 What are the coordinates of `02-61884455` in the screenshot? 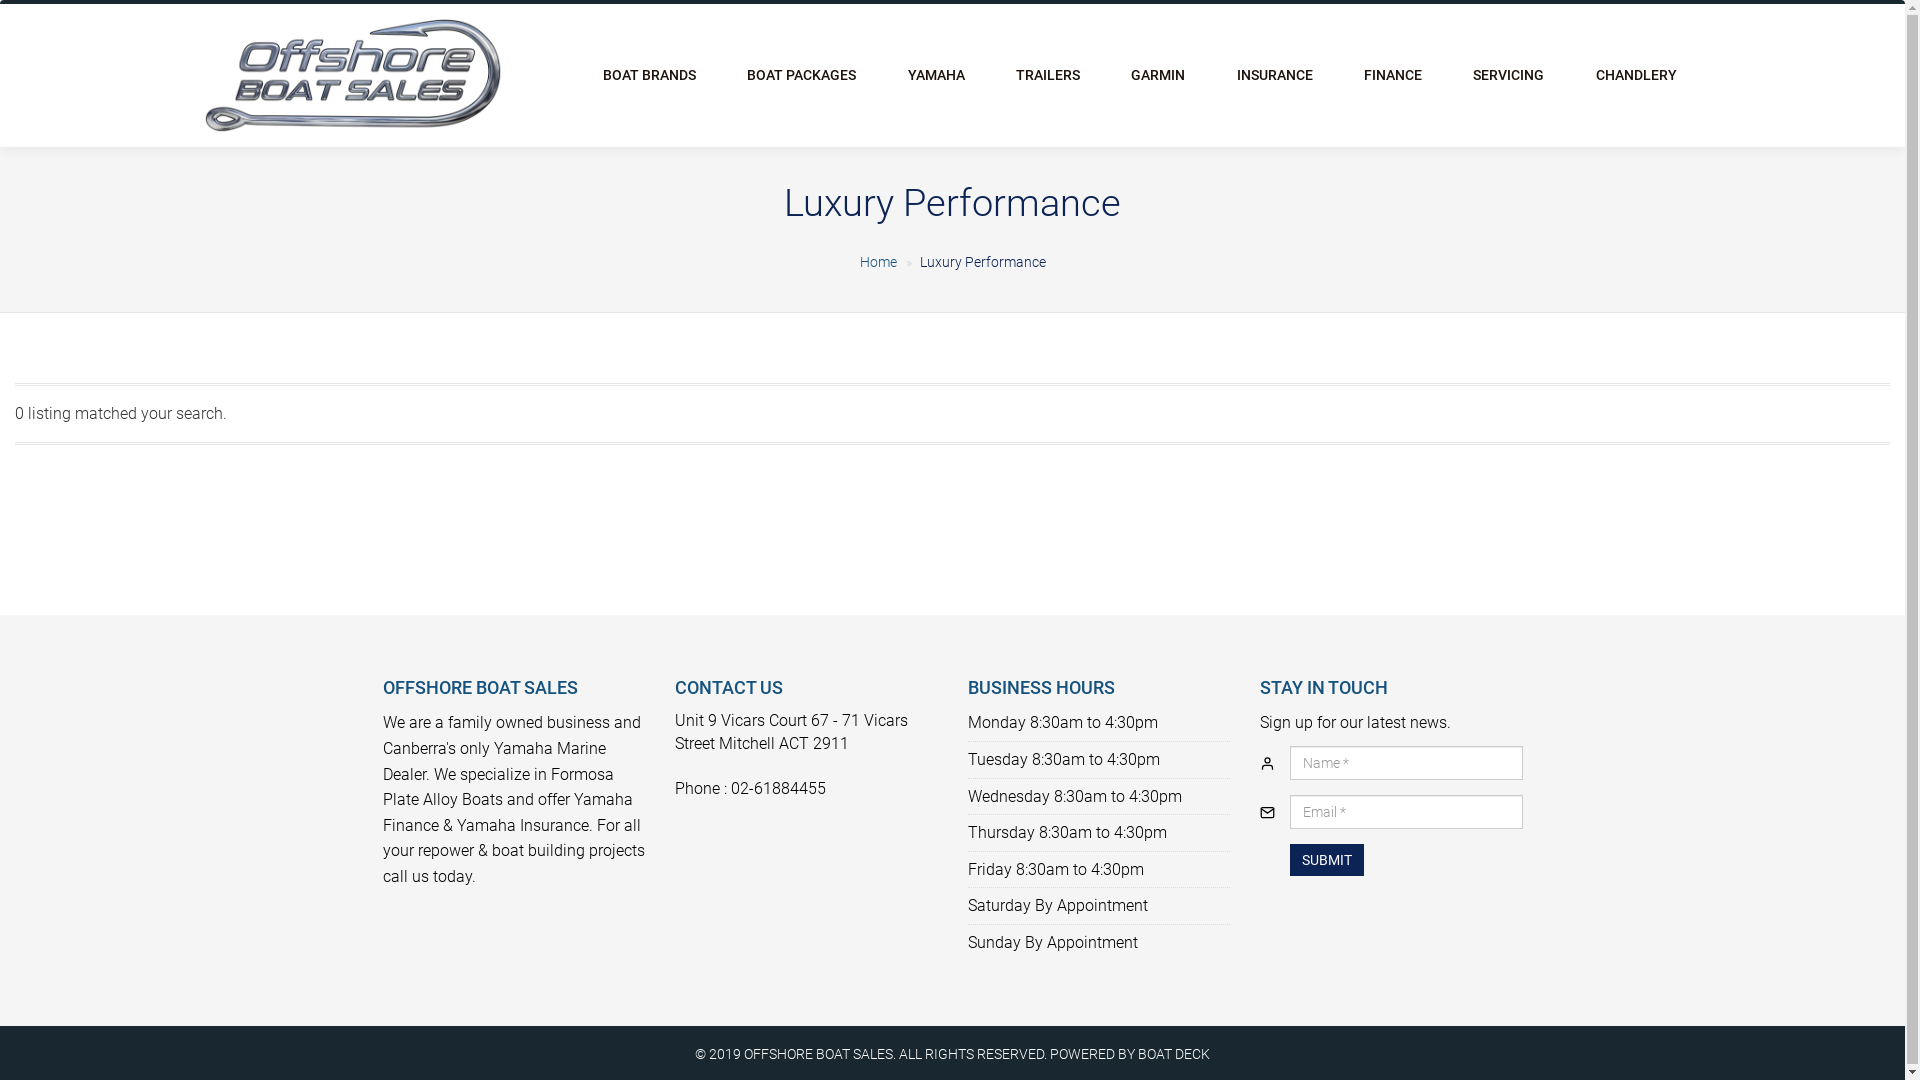 It's located at (778, 788).